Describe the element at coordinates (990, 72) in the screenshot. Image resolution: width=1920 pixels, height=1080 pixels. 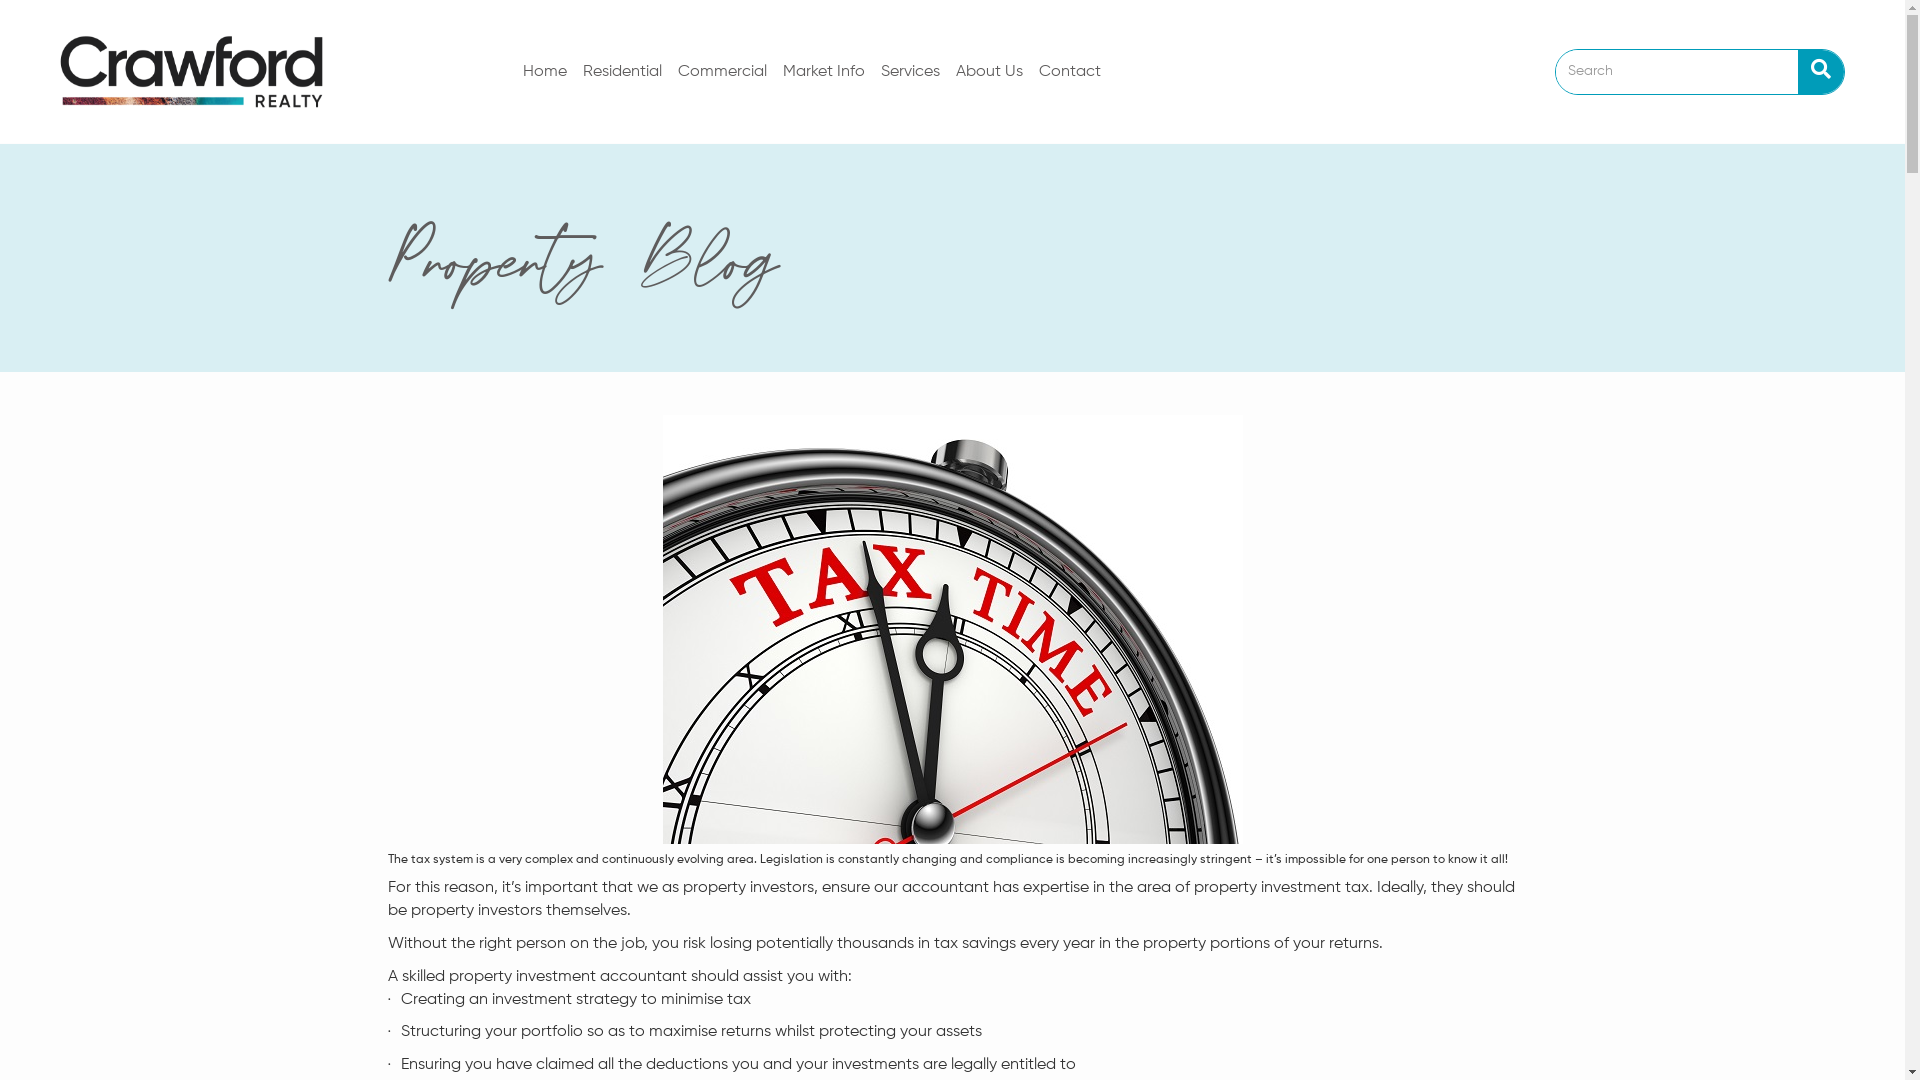
I see `About Us` at that location.